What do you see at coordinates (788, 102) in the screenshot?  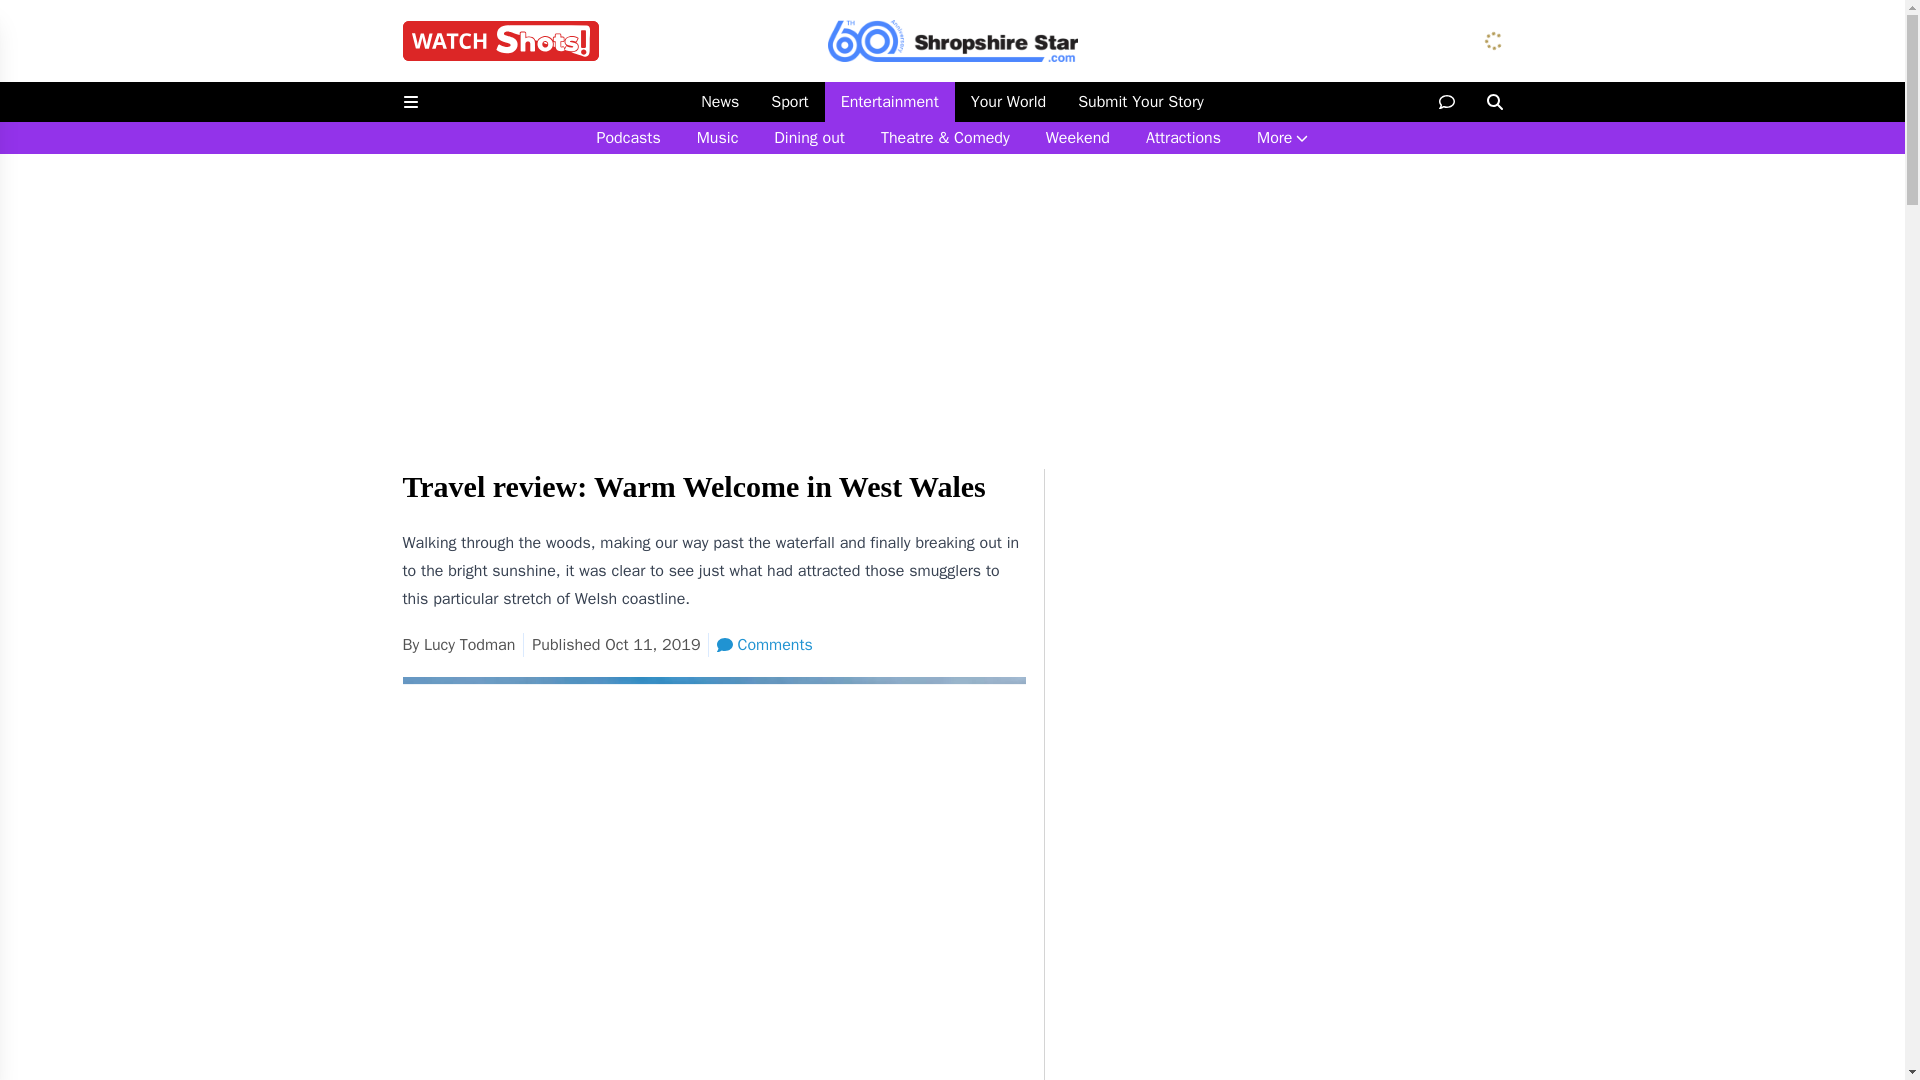 I see `Sport` at bounding box center [788, 102].